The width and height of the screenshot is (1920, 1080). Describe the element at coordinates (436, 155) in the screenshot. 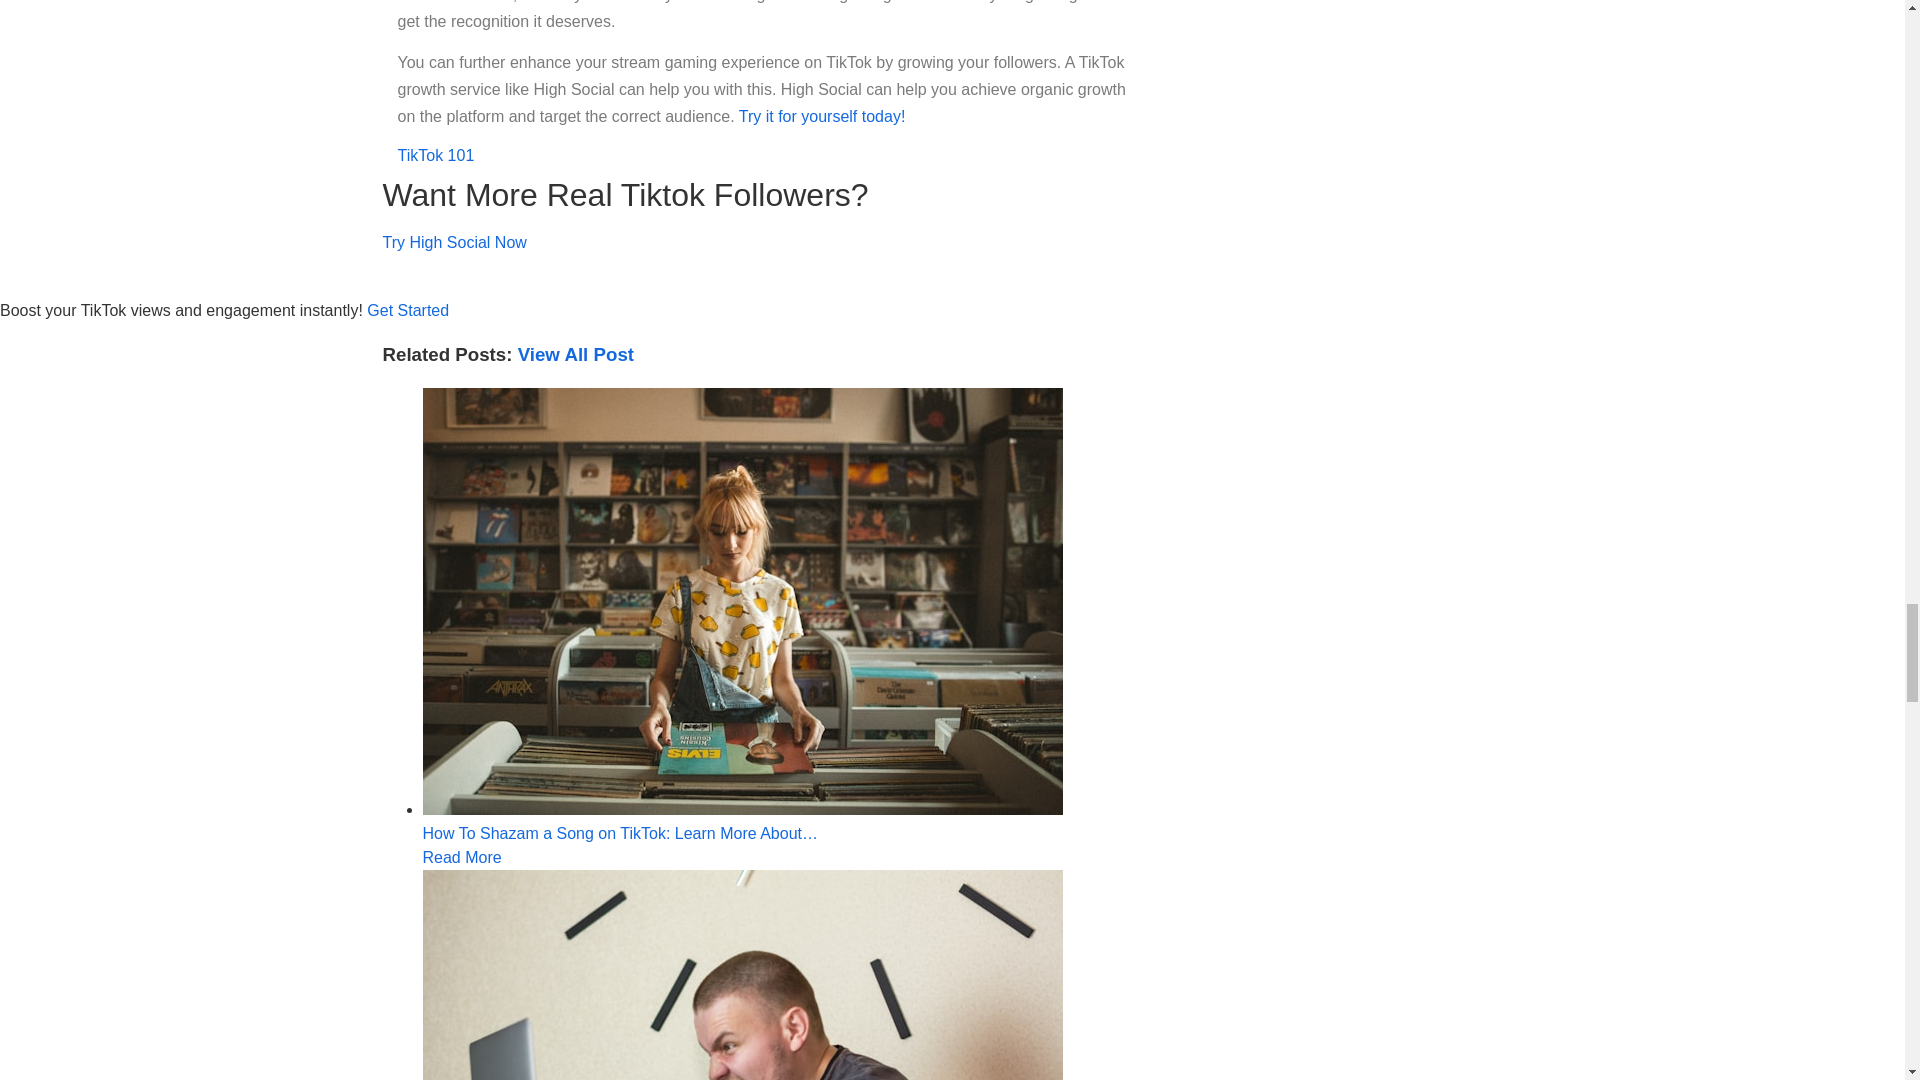

I see `Try it for yourself today!` at that location.